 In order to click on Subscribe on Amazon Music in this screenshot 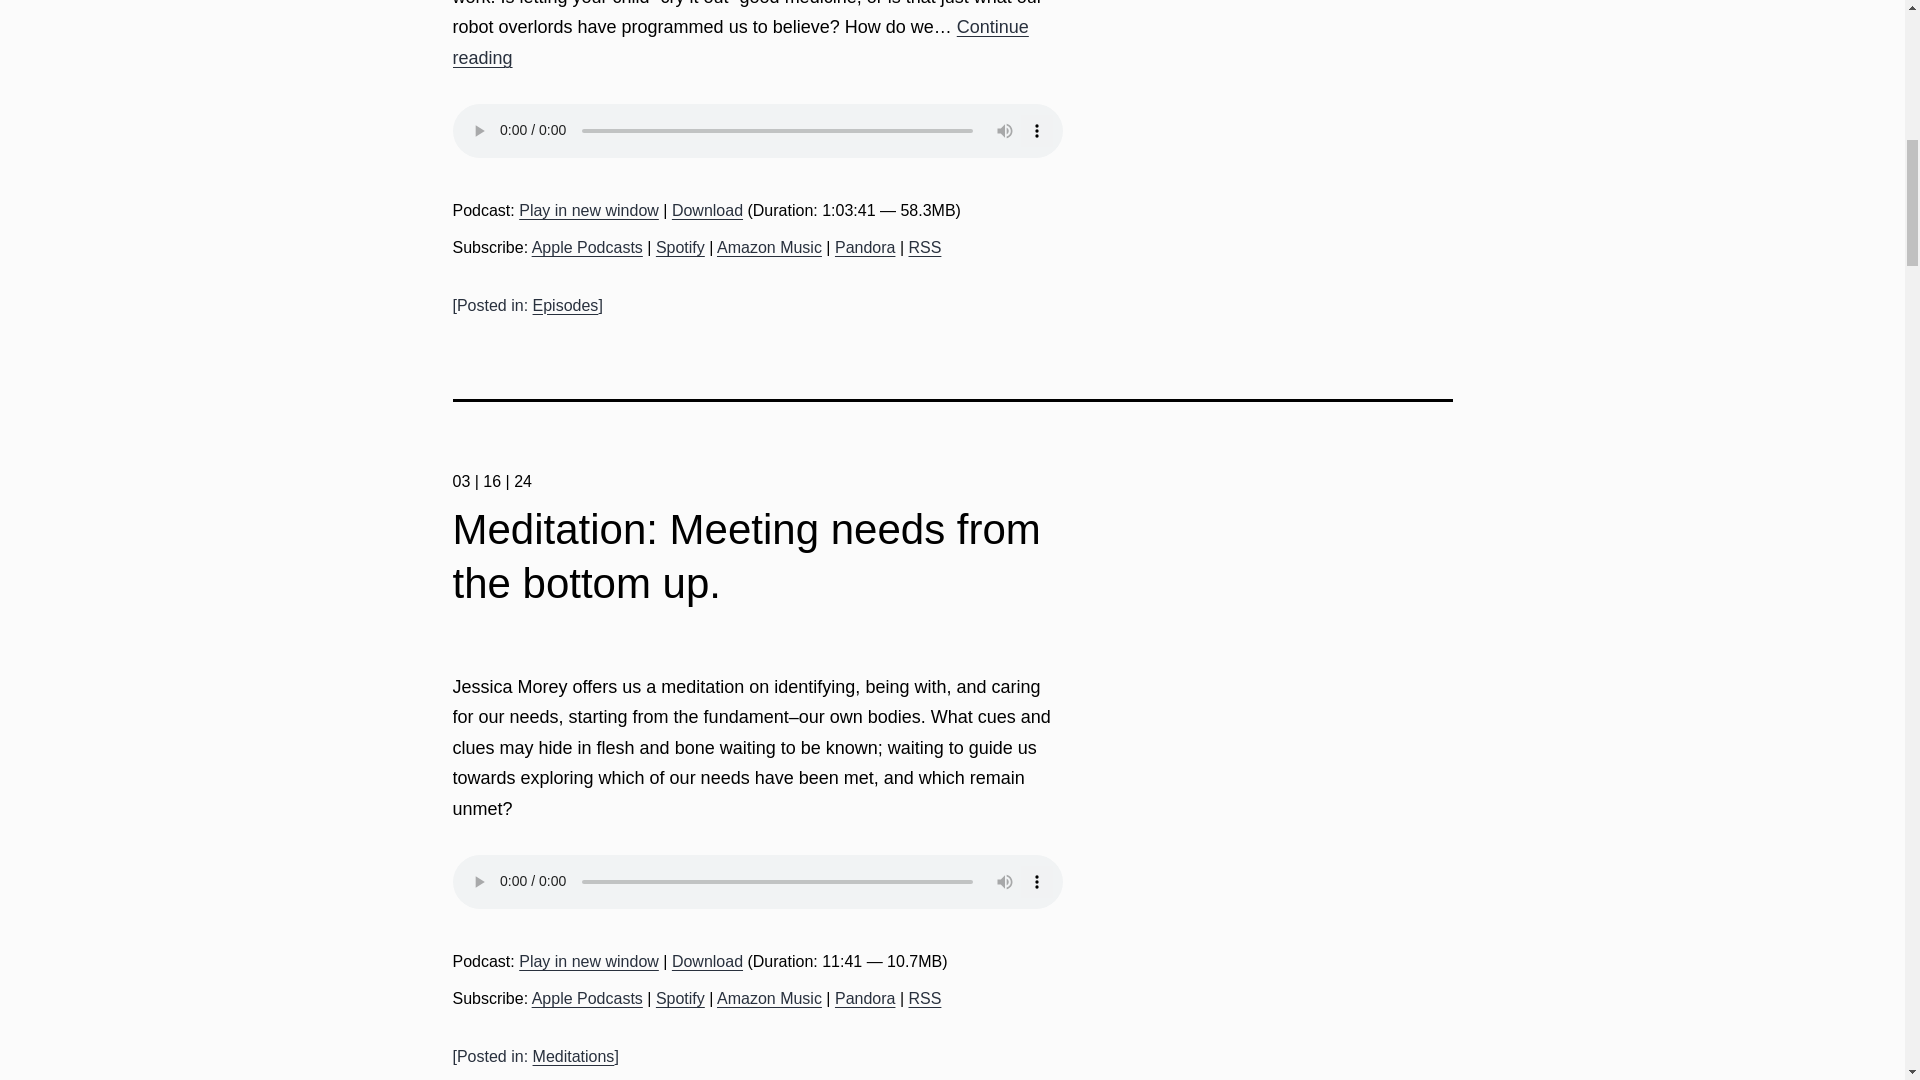, I will do `click(768, 246)`.